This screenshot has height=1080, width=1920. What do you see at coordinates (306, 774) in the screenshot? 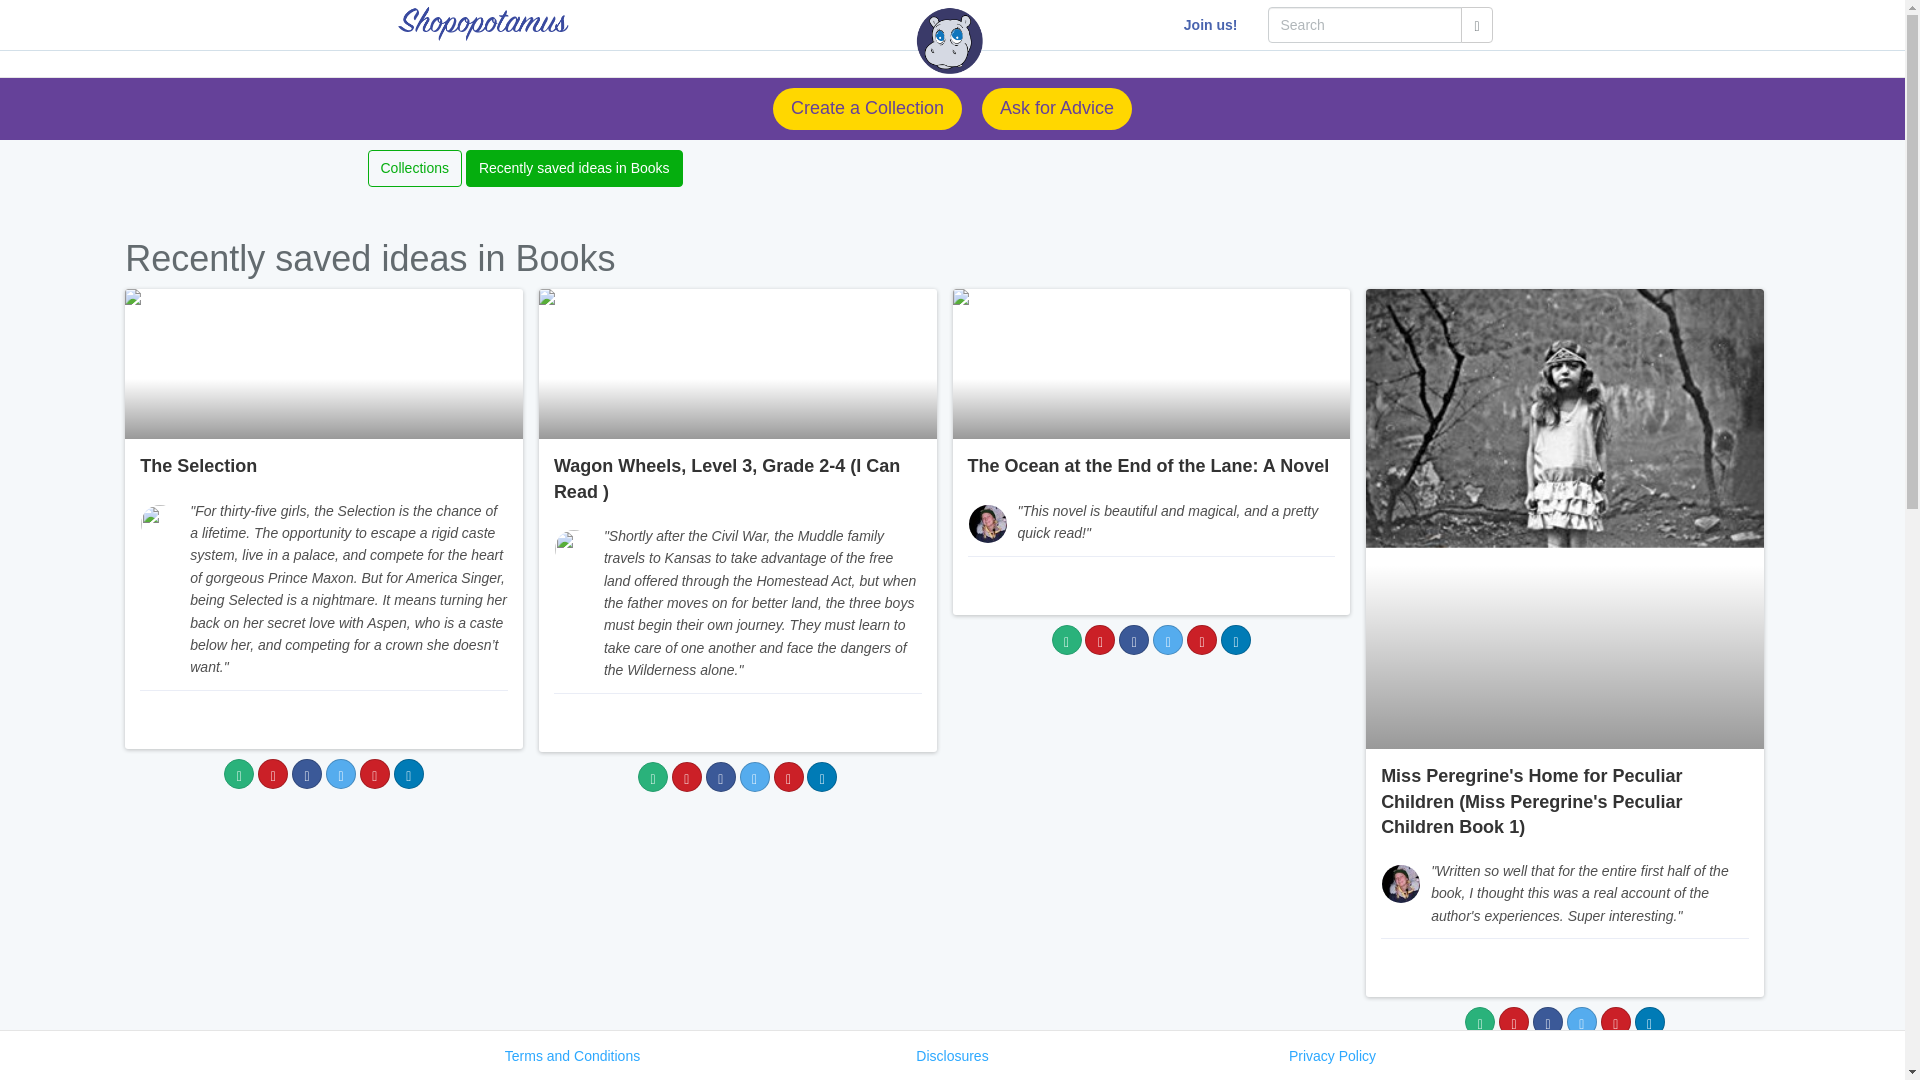
I see `Share on Facebook` at bounding box center [306, 774].